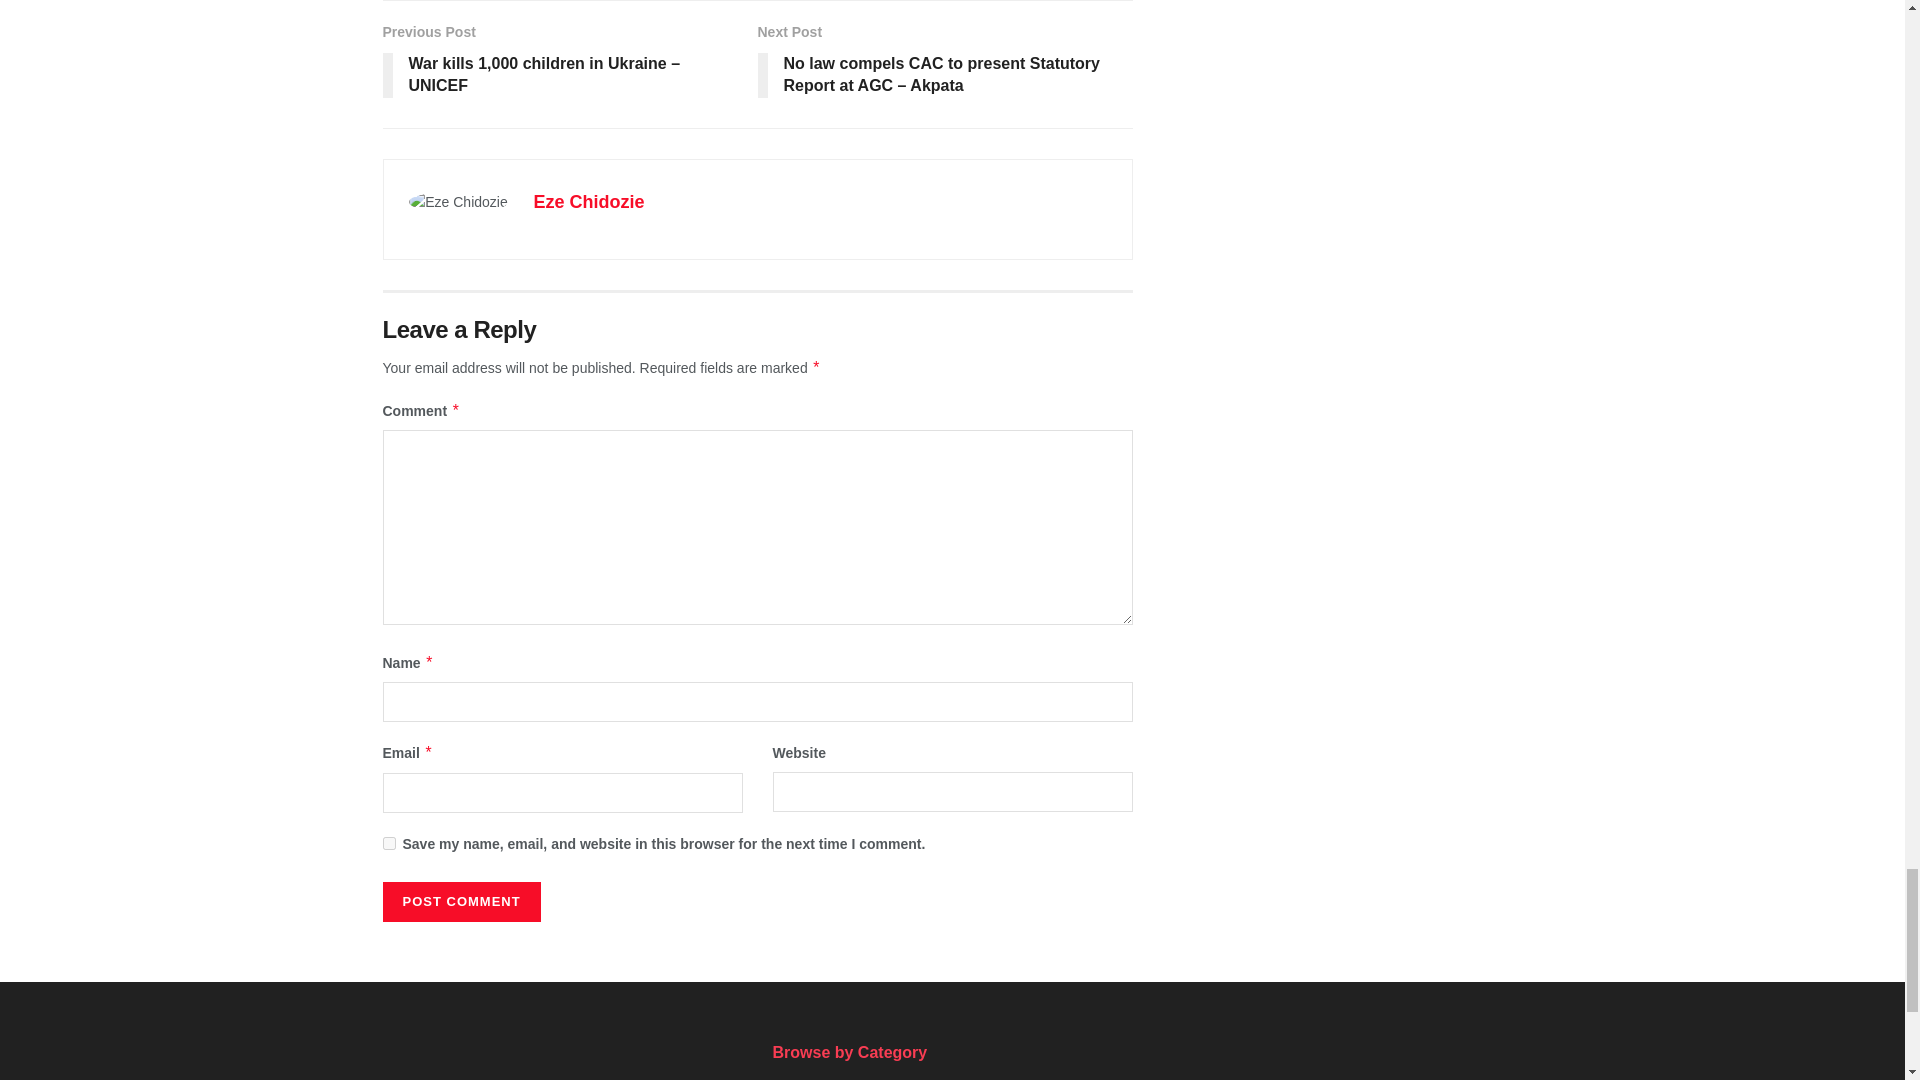 This screenshot has height=1080, width=1920. Describe the element at coordinates (460, 902) in the screenshot. I see `Post Comment` at that location.